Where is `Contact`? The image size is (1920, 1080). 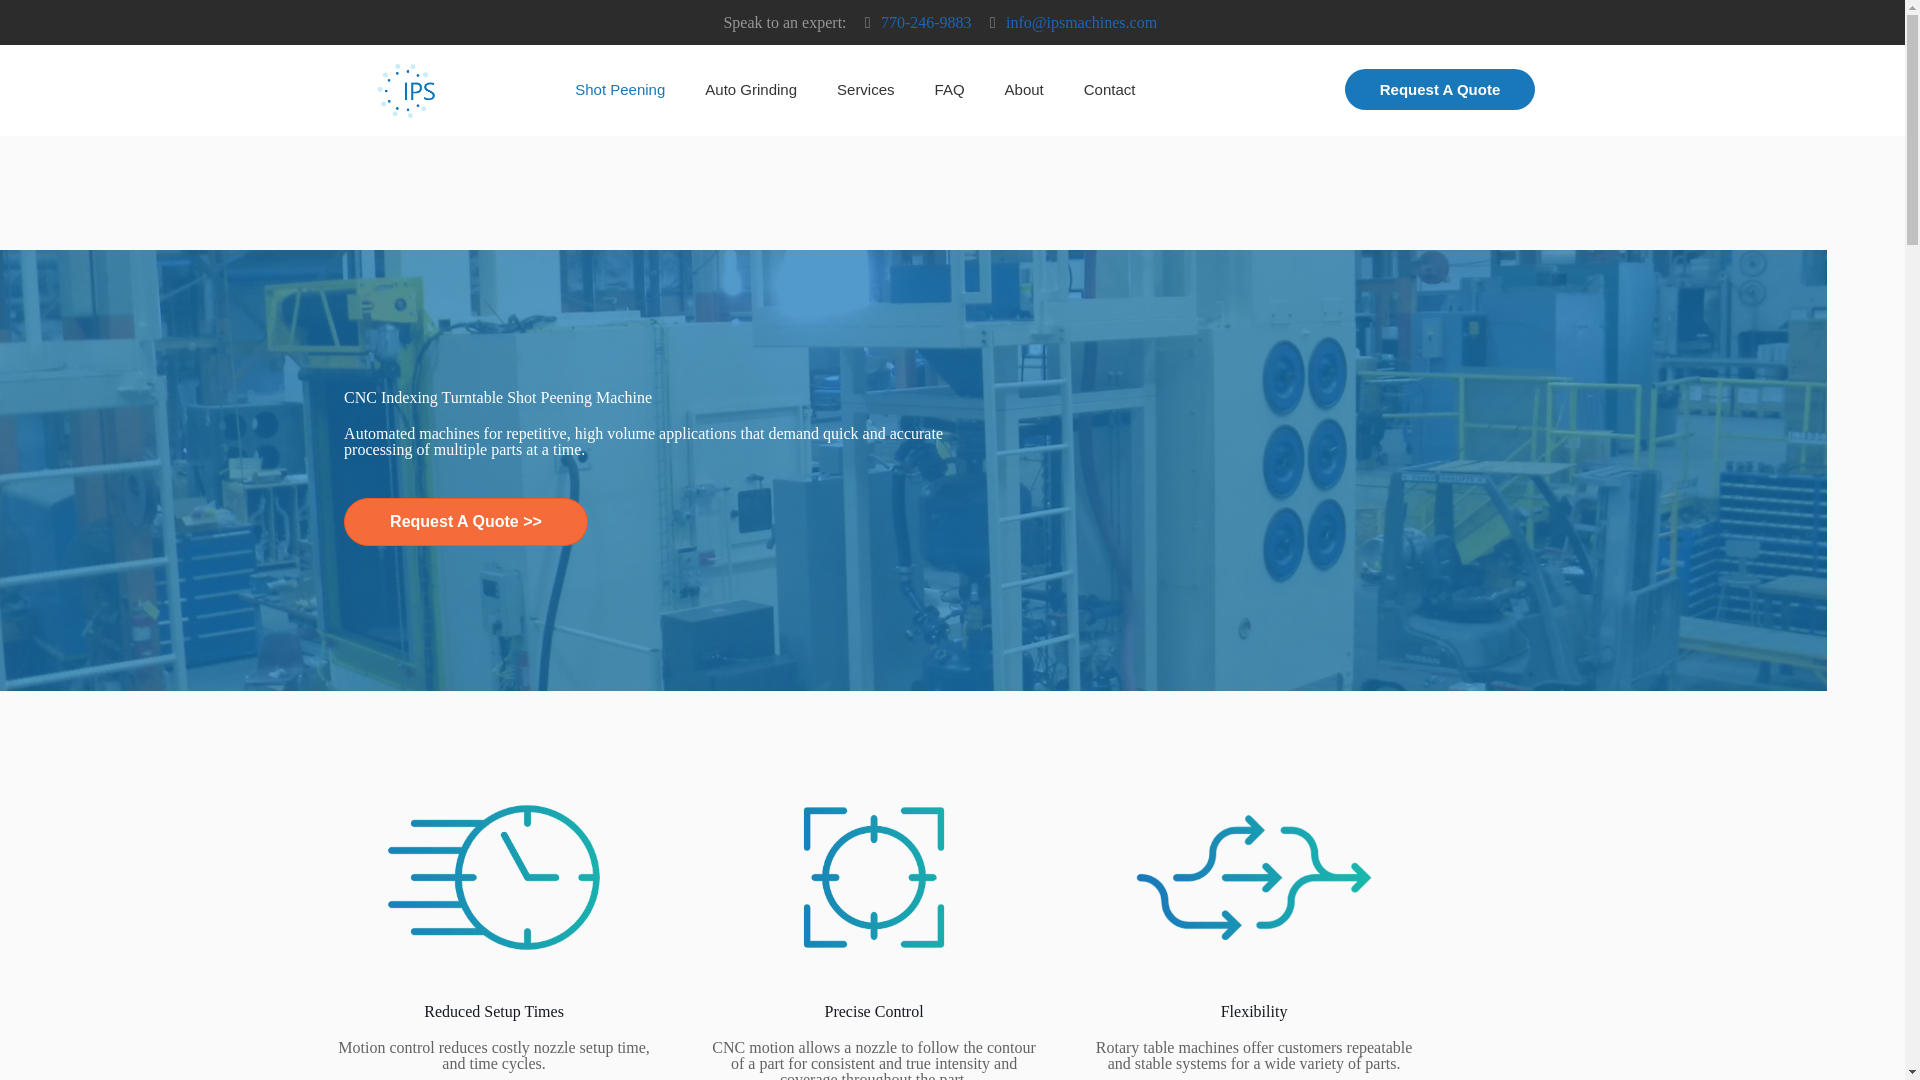
Contact is located at coordinates (1109, 90).